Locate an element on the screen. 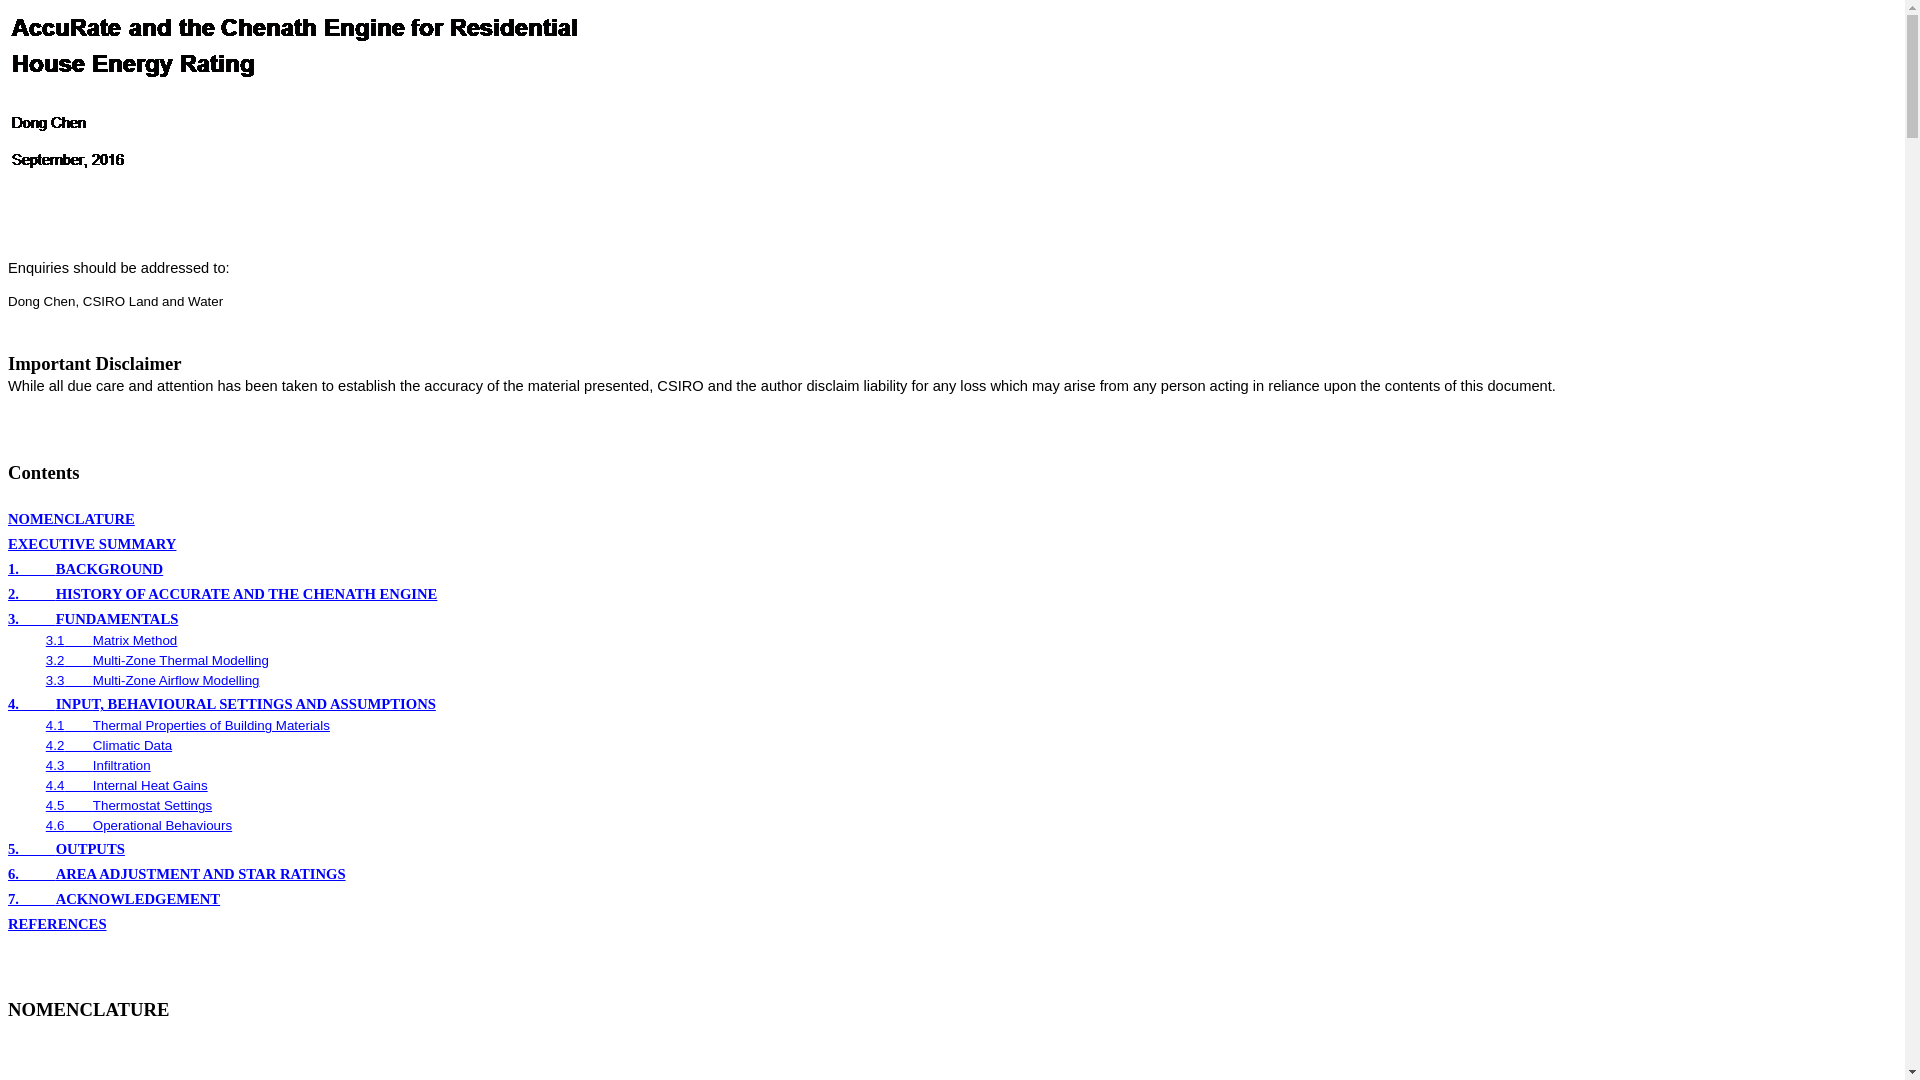  REFERENCES is located at coordinates (58, 924).